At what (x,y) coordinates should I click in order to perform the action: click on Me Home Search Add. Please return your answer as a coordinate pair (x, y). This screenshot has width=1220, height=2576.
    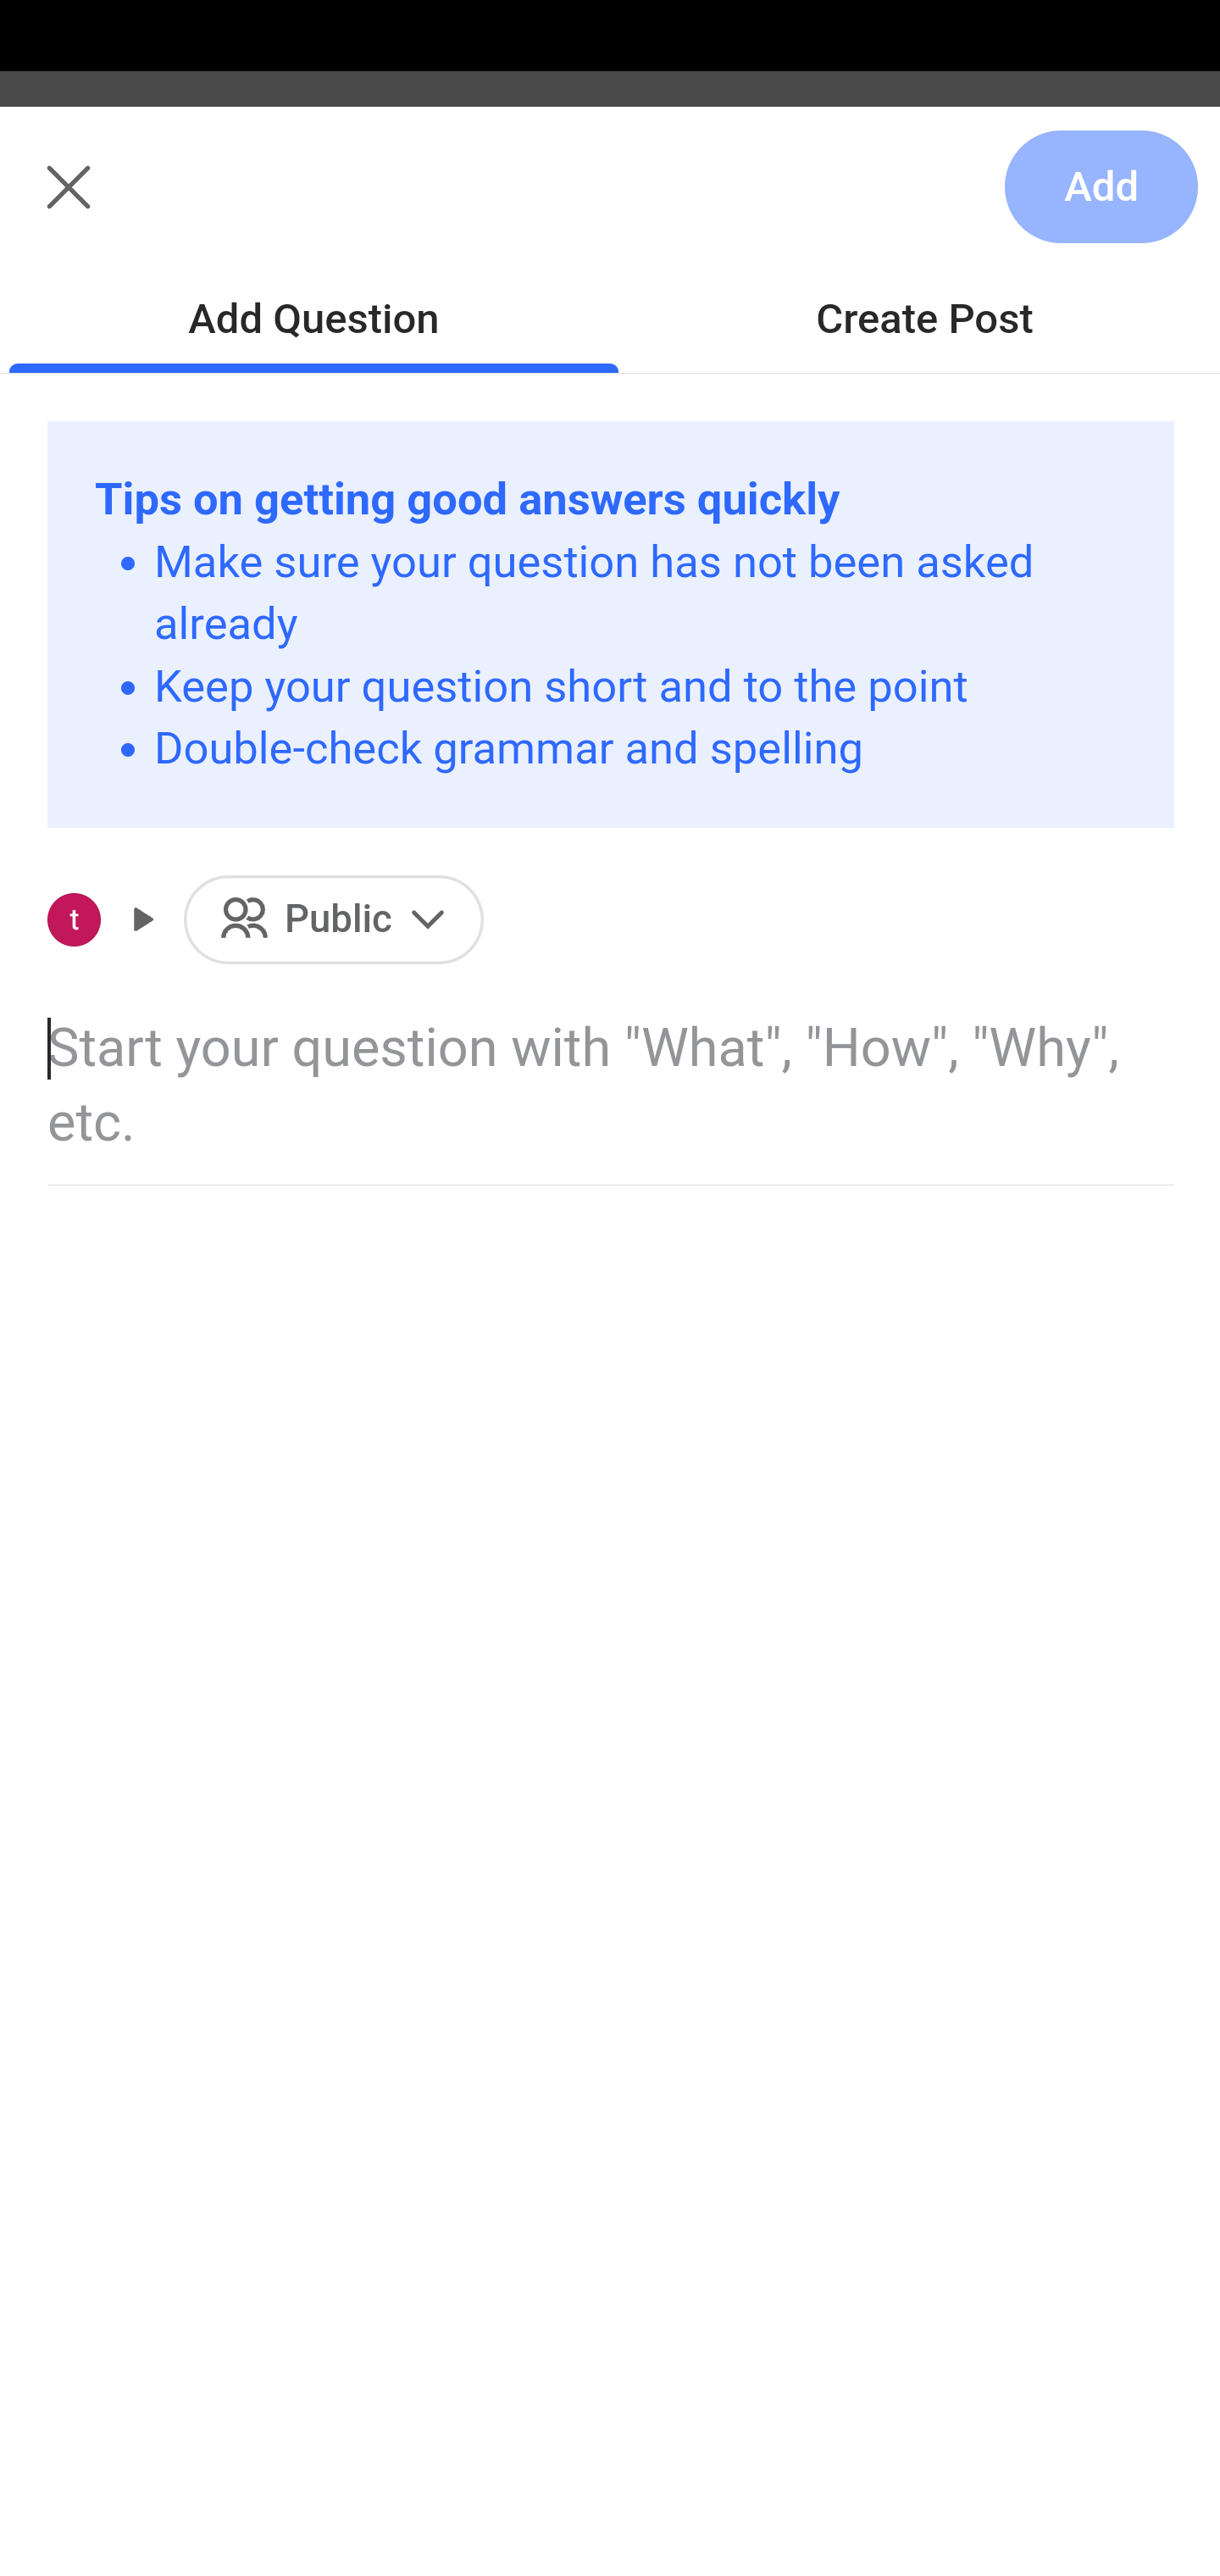
    Looking at the image, I should click on (610, 206).